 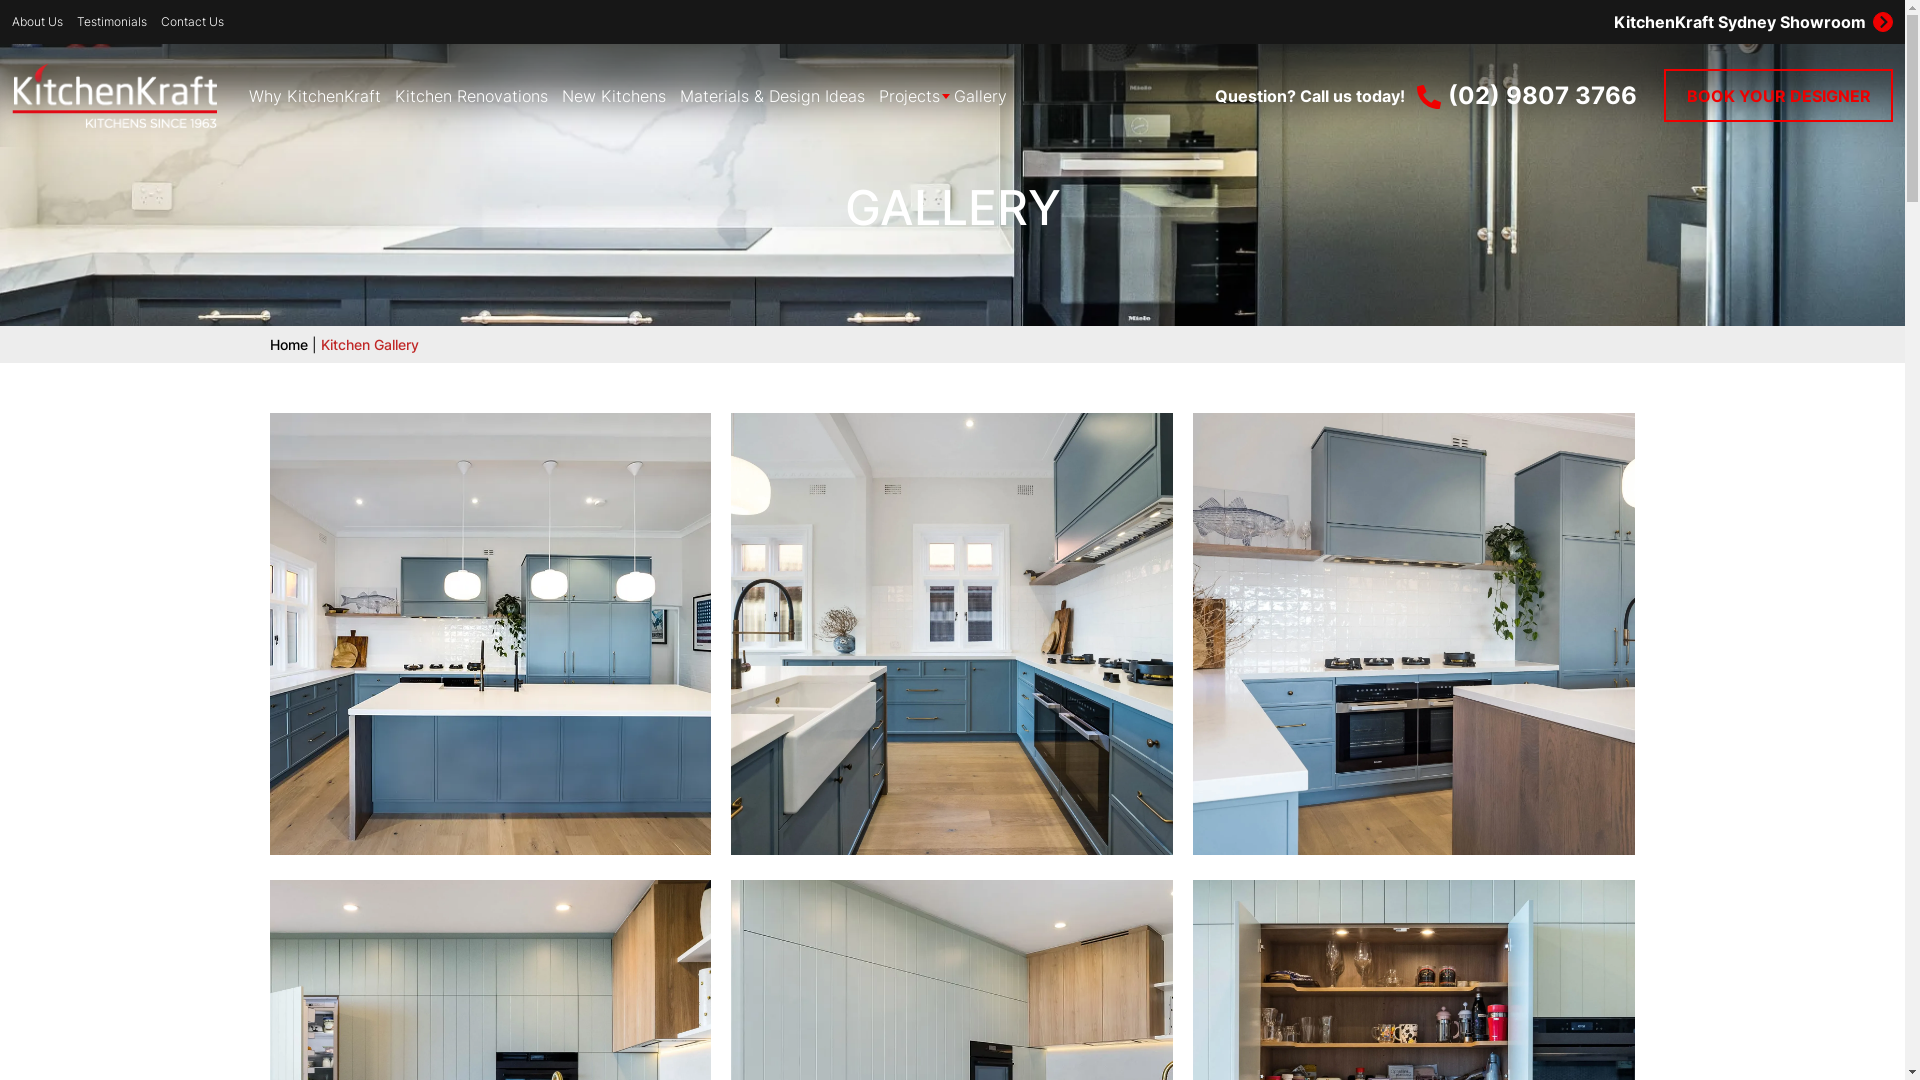 What do you see at coordinates (910, 96) in the screenshot?
I see `Projects` at bounding box center [910, 96].